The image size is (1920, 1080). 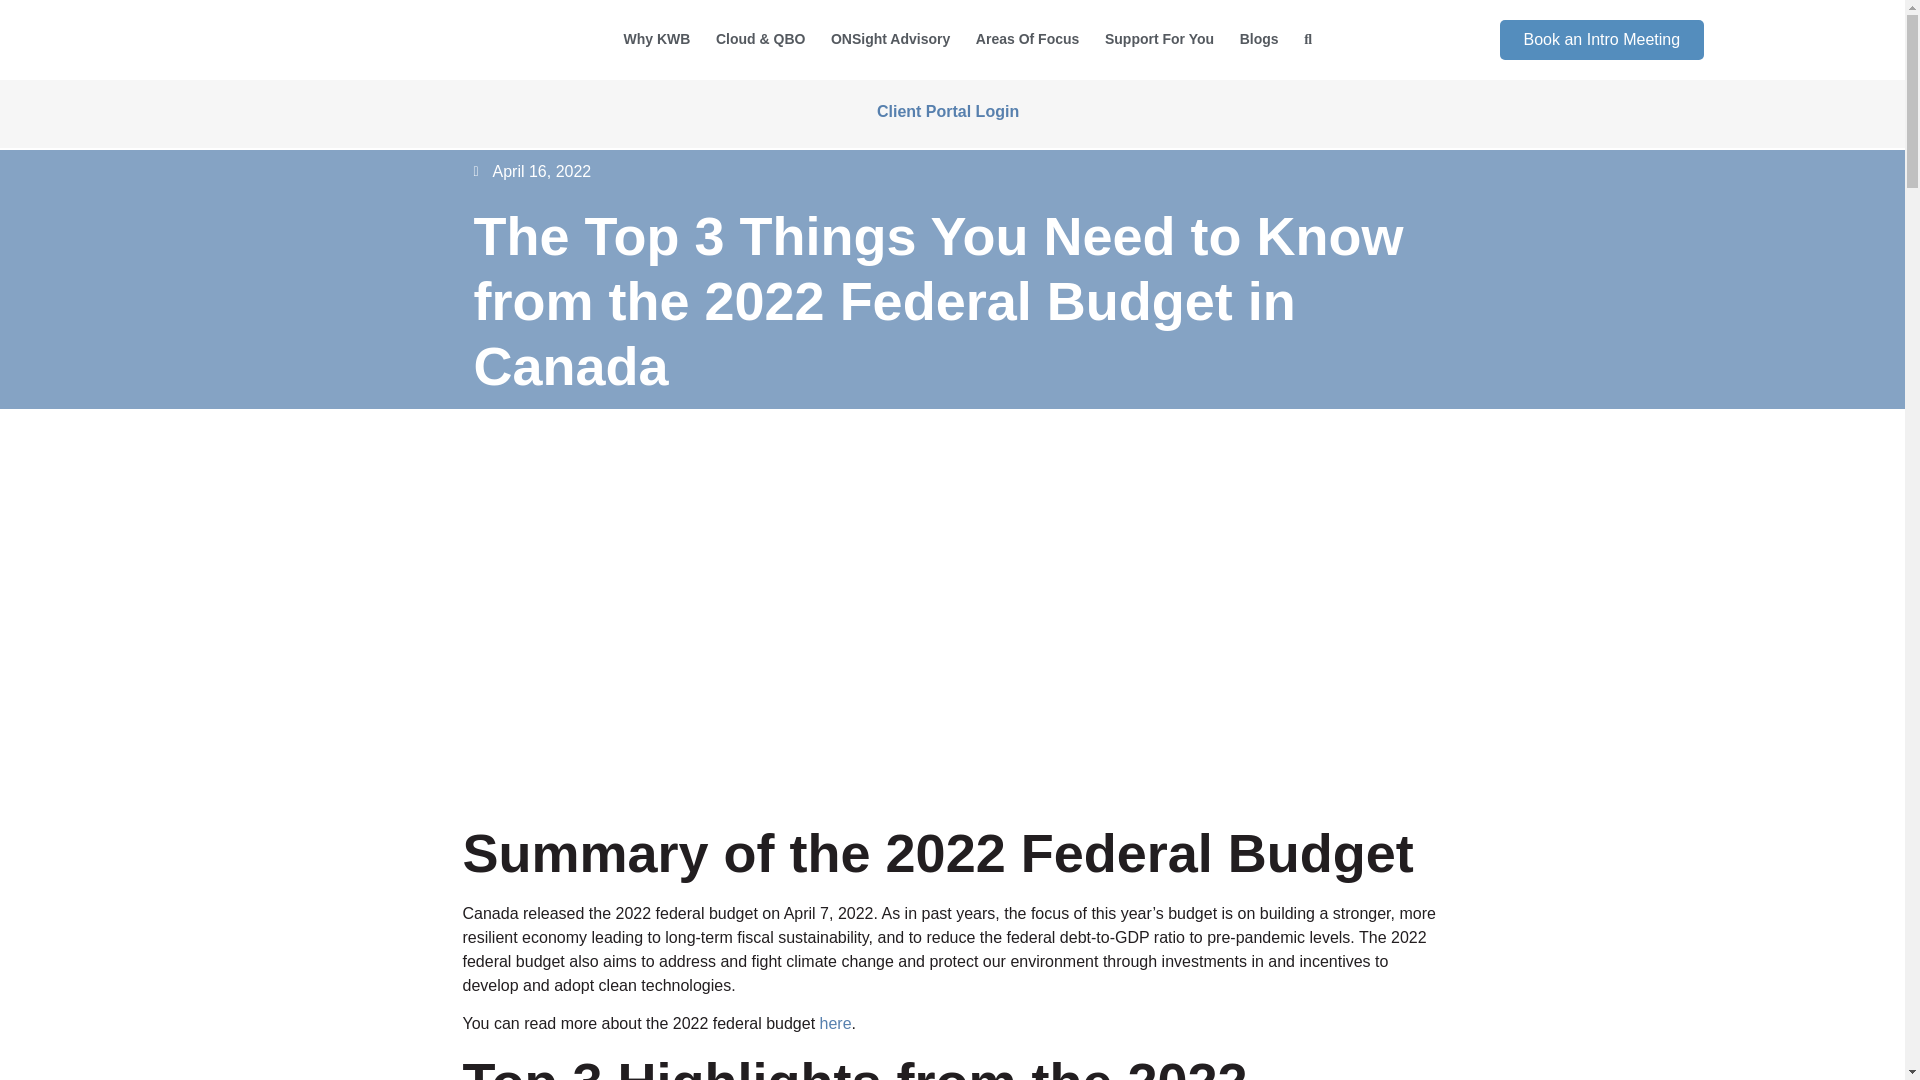 What do you see at coordinates (1258, 40) in the screenshot?
I see `Blogs` at bounding box center [1258, 40].